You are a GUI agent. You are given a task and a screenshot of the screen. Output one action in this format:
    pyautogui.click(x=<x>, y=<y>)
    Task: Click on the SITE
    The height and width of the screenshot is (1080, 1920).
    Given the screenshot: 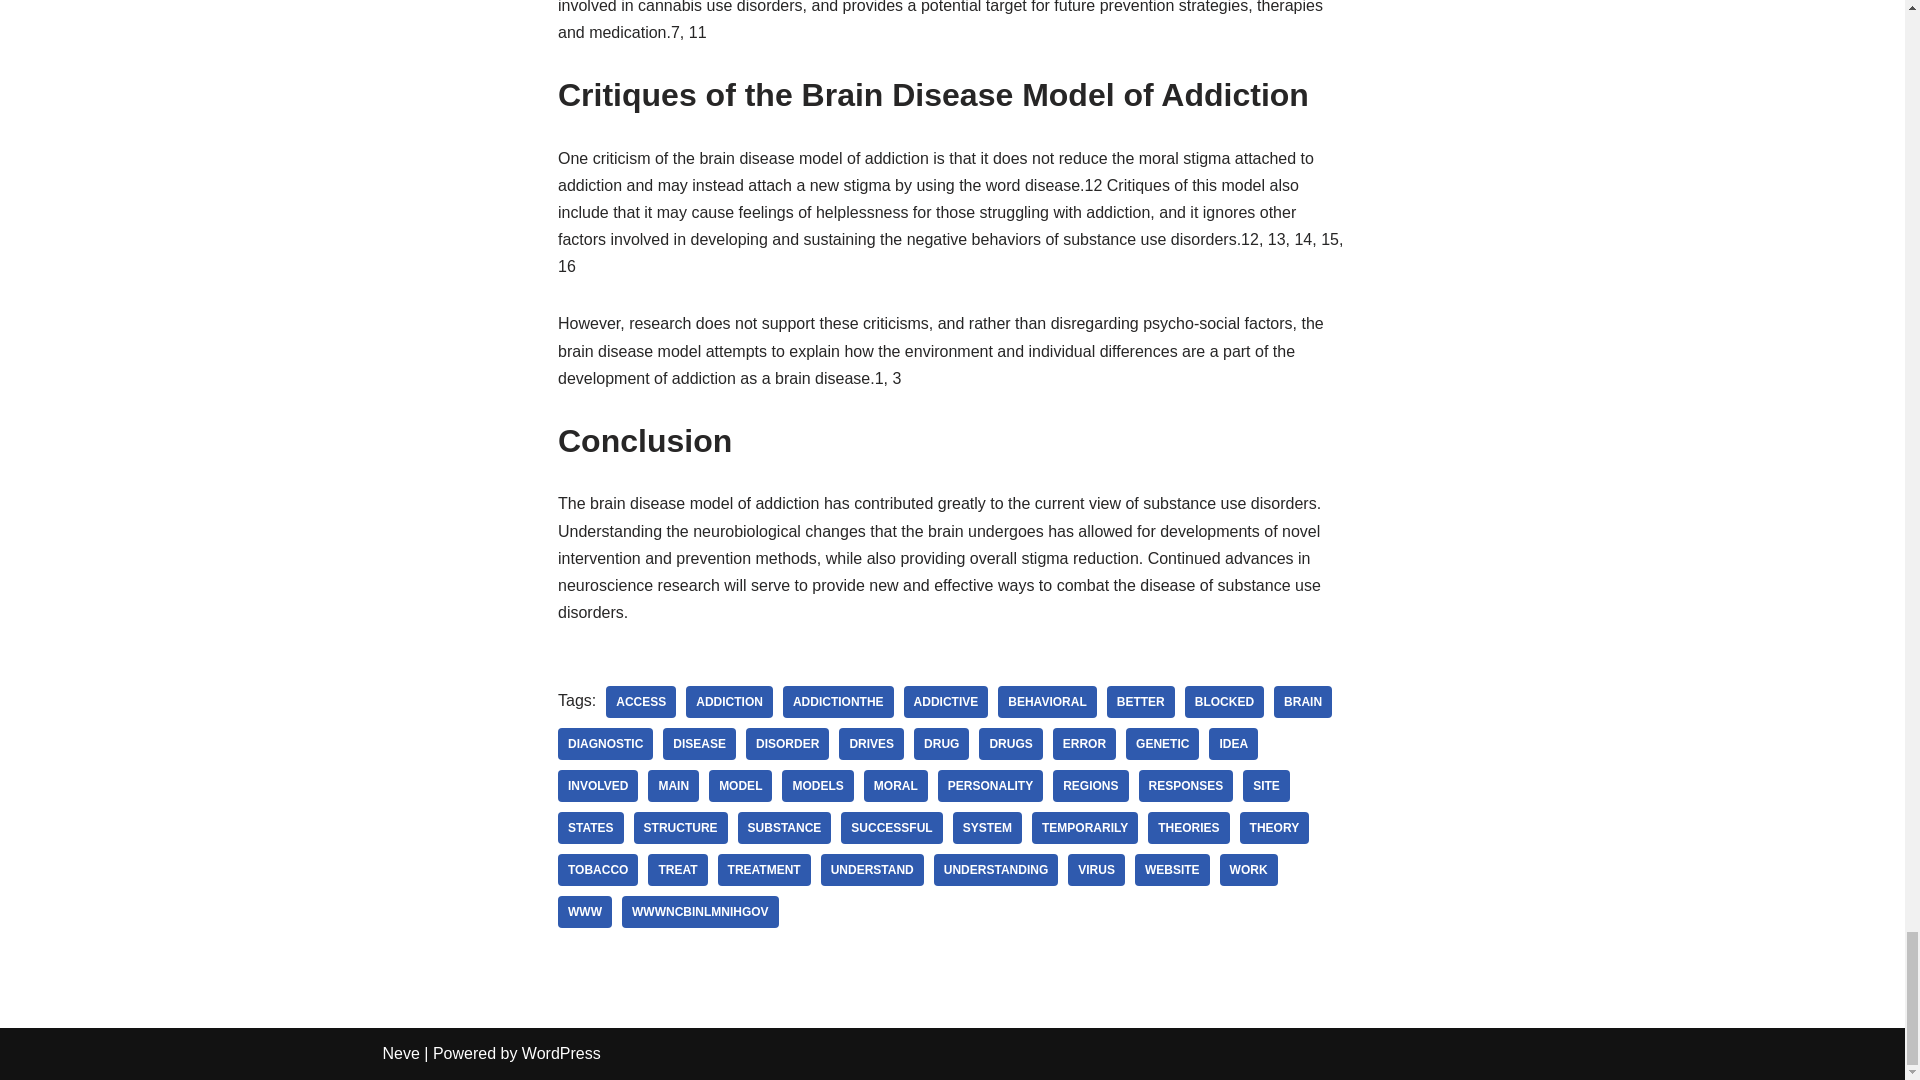 What is the action you would take?
    pyautogui.click(x=1266, y=786)
    